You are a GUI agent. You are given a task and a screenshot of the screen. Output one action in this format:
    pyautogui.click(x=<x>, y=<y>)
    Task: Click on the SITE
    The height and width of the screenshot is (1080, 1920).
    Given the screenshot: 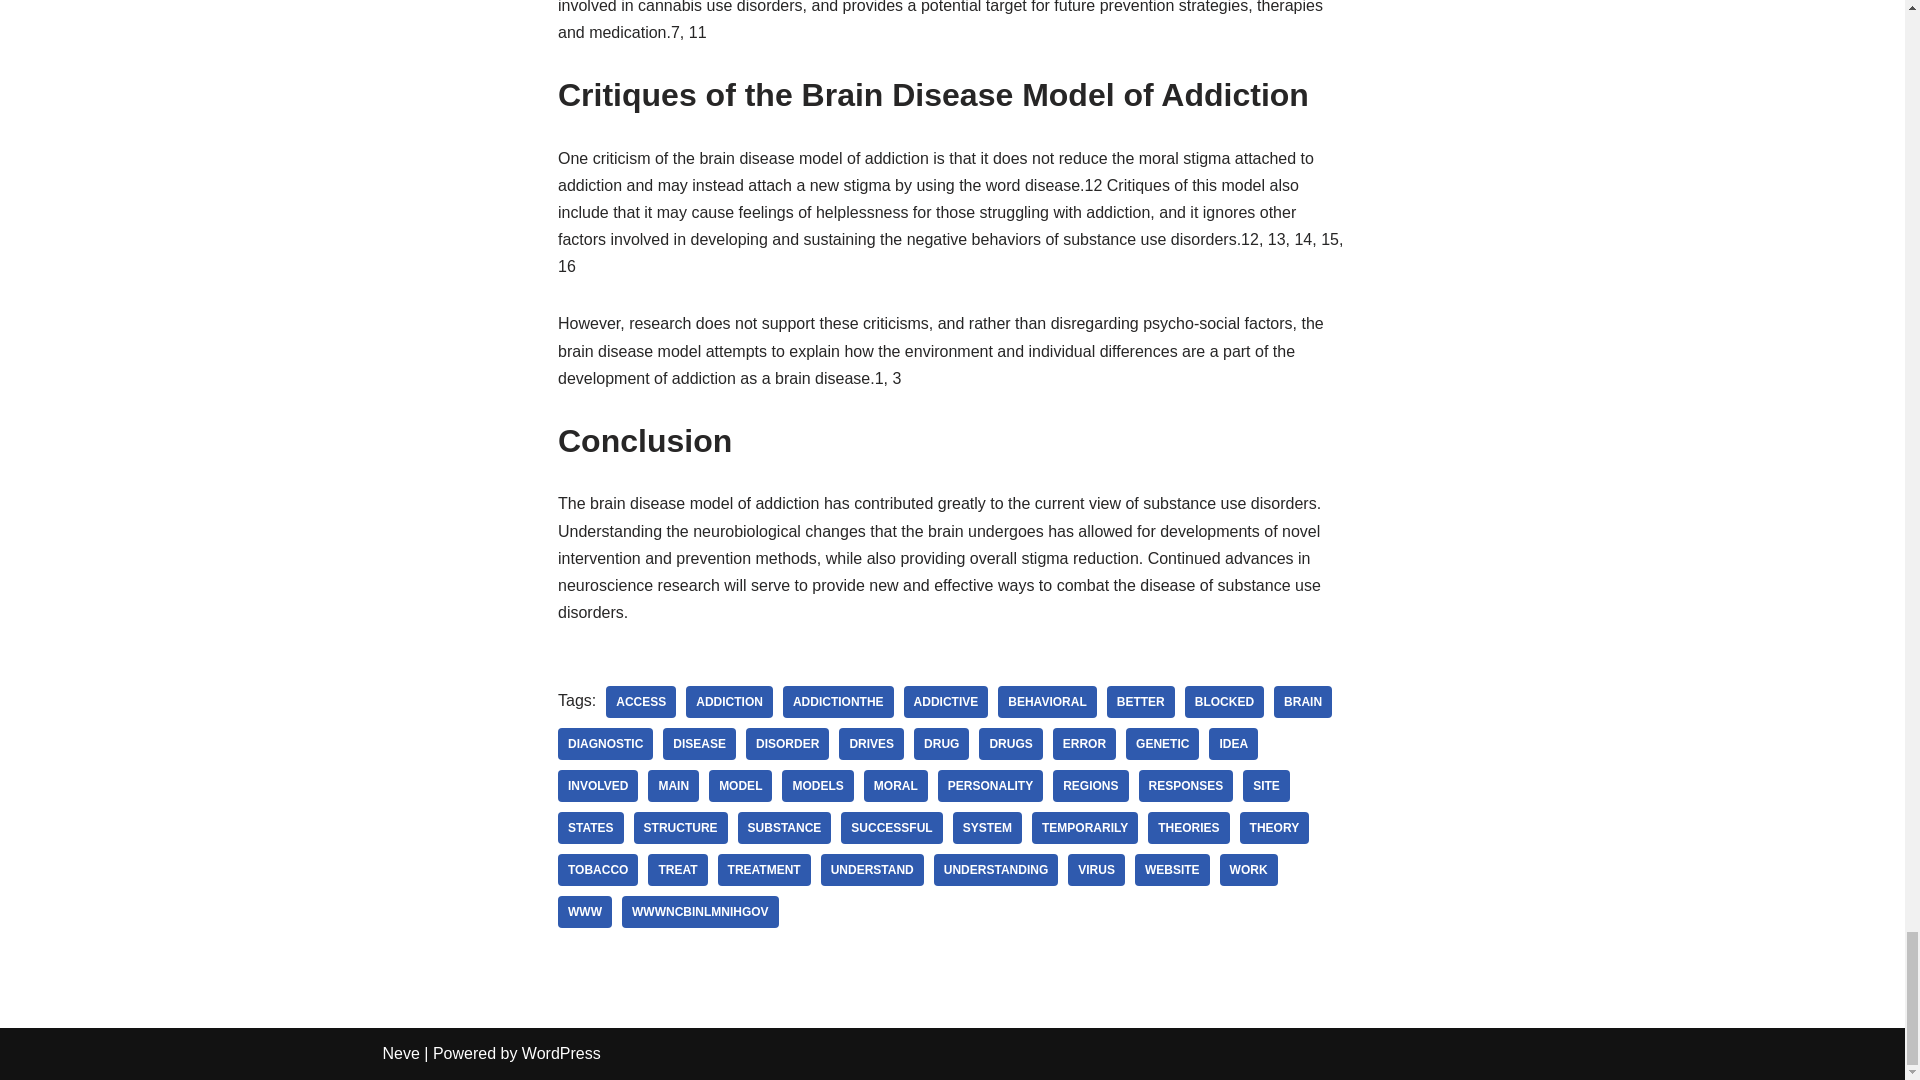 What is the action you would take?
    pyautogui.click(x=1266, y=786)
    